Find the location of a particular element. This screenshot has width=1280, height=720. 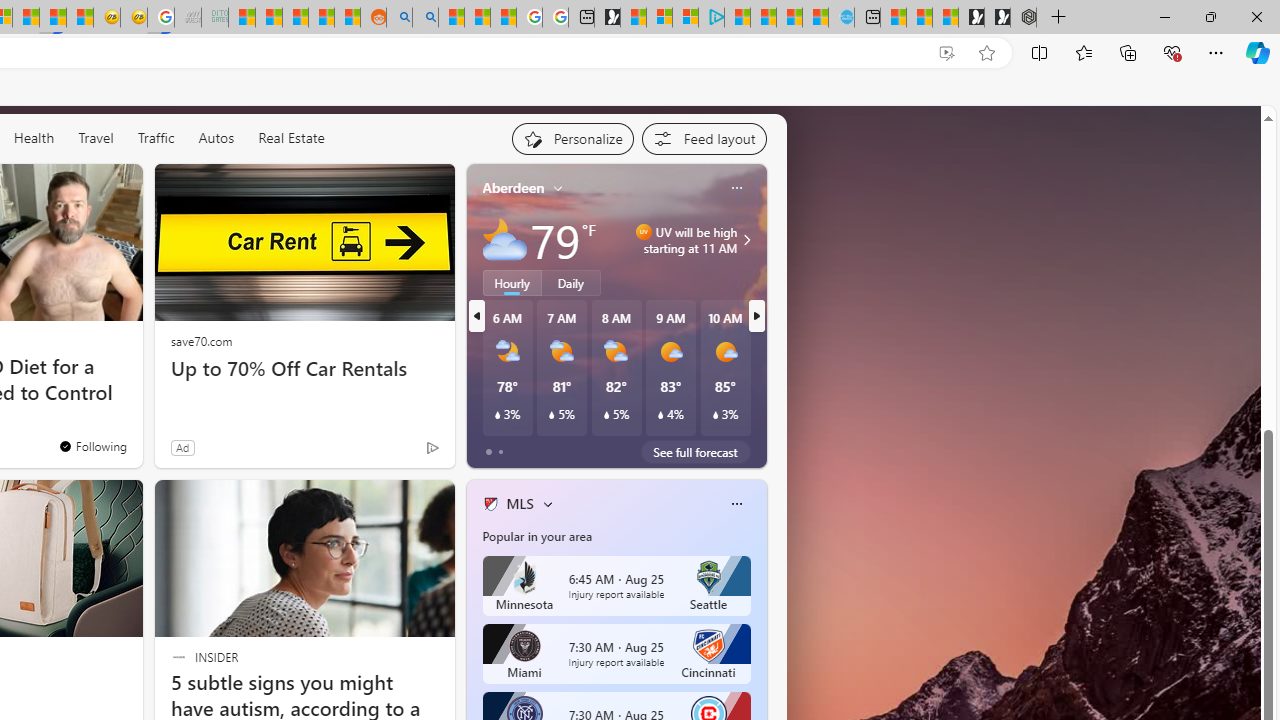

Feed settings is located at coordinates (704, 138).